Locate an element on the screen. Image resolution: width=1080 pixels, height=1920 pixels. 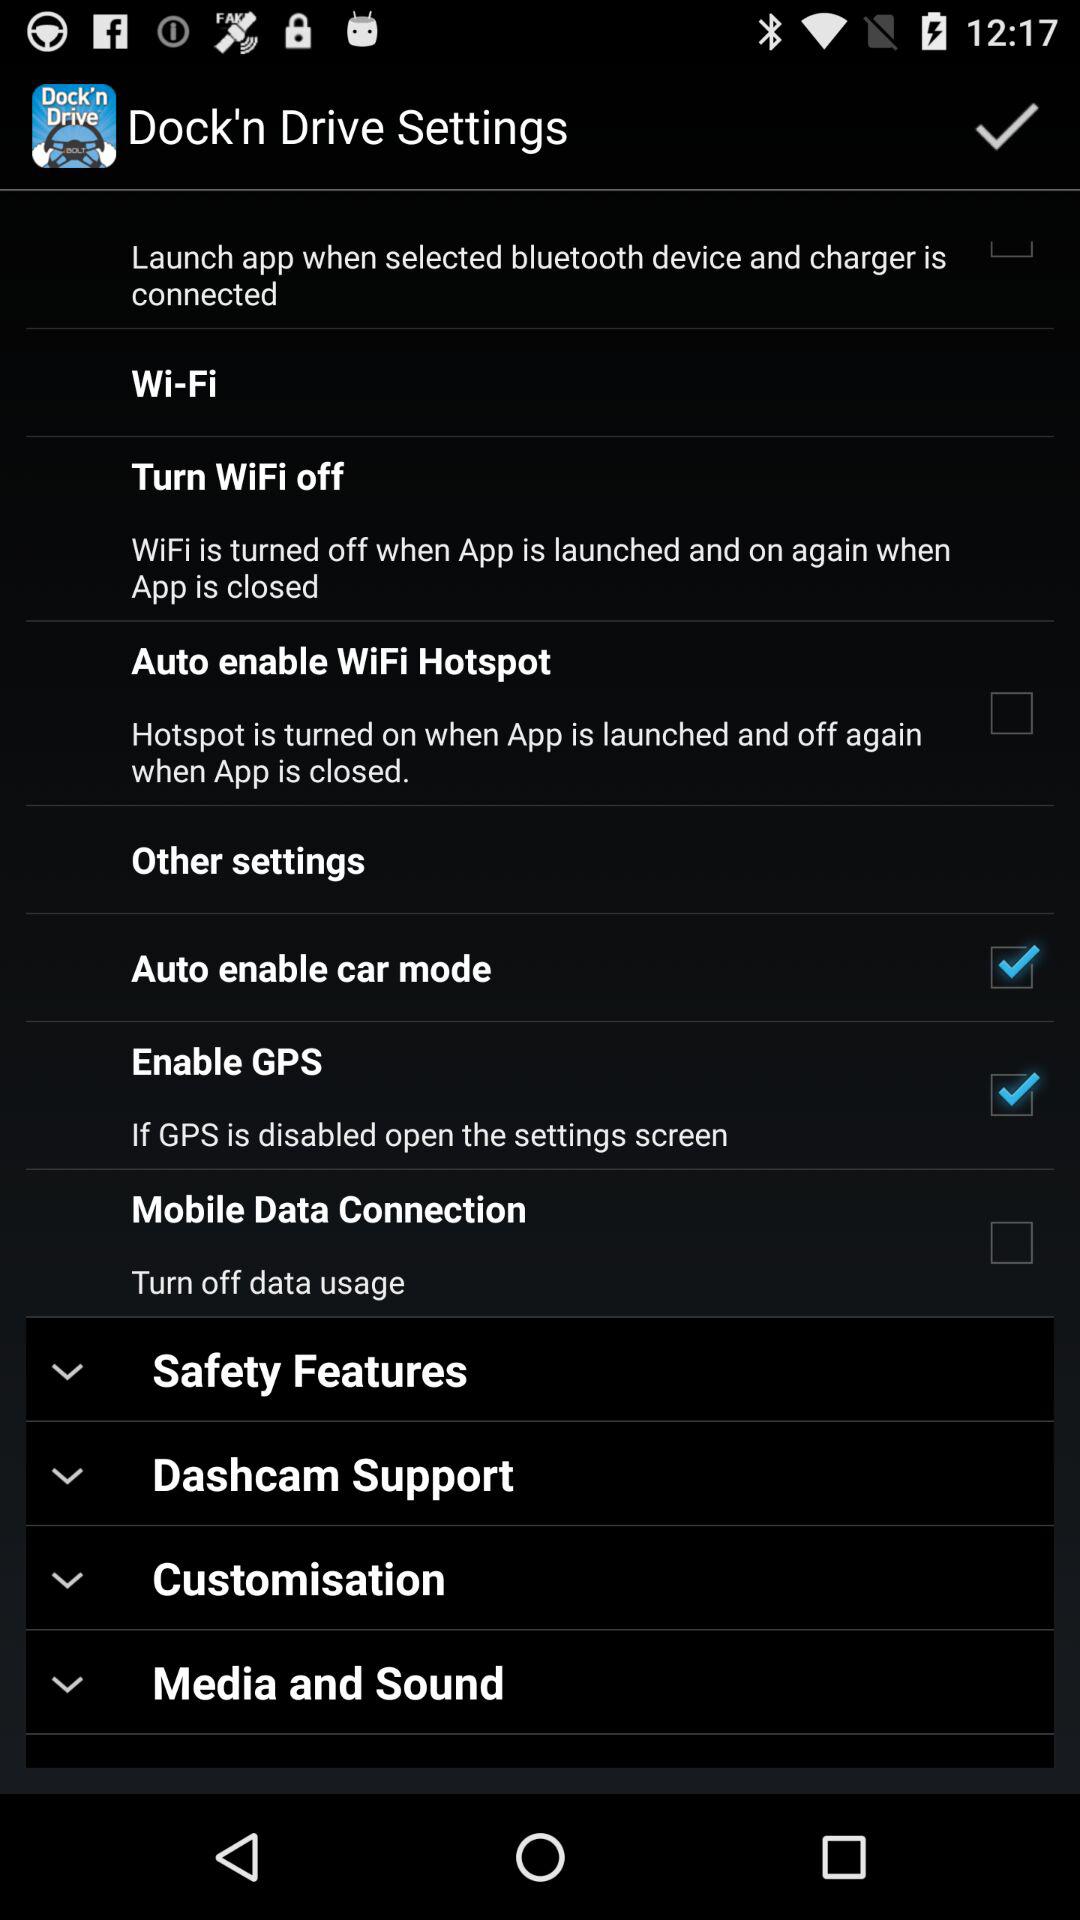
press app next to dock n drive icon is located at coordinates (1006, 126).